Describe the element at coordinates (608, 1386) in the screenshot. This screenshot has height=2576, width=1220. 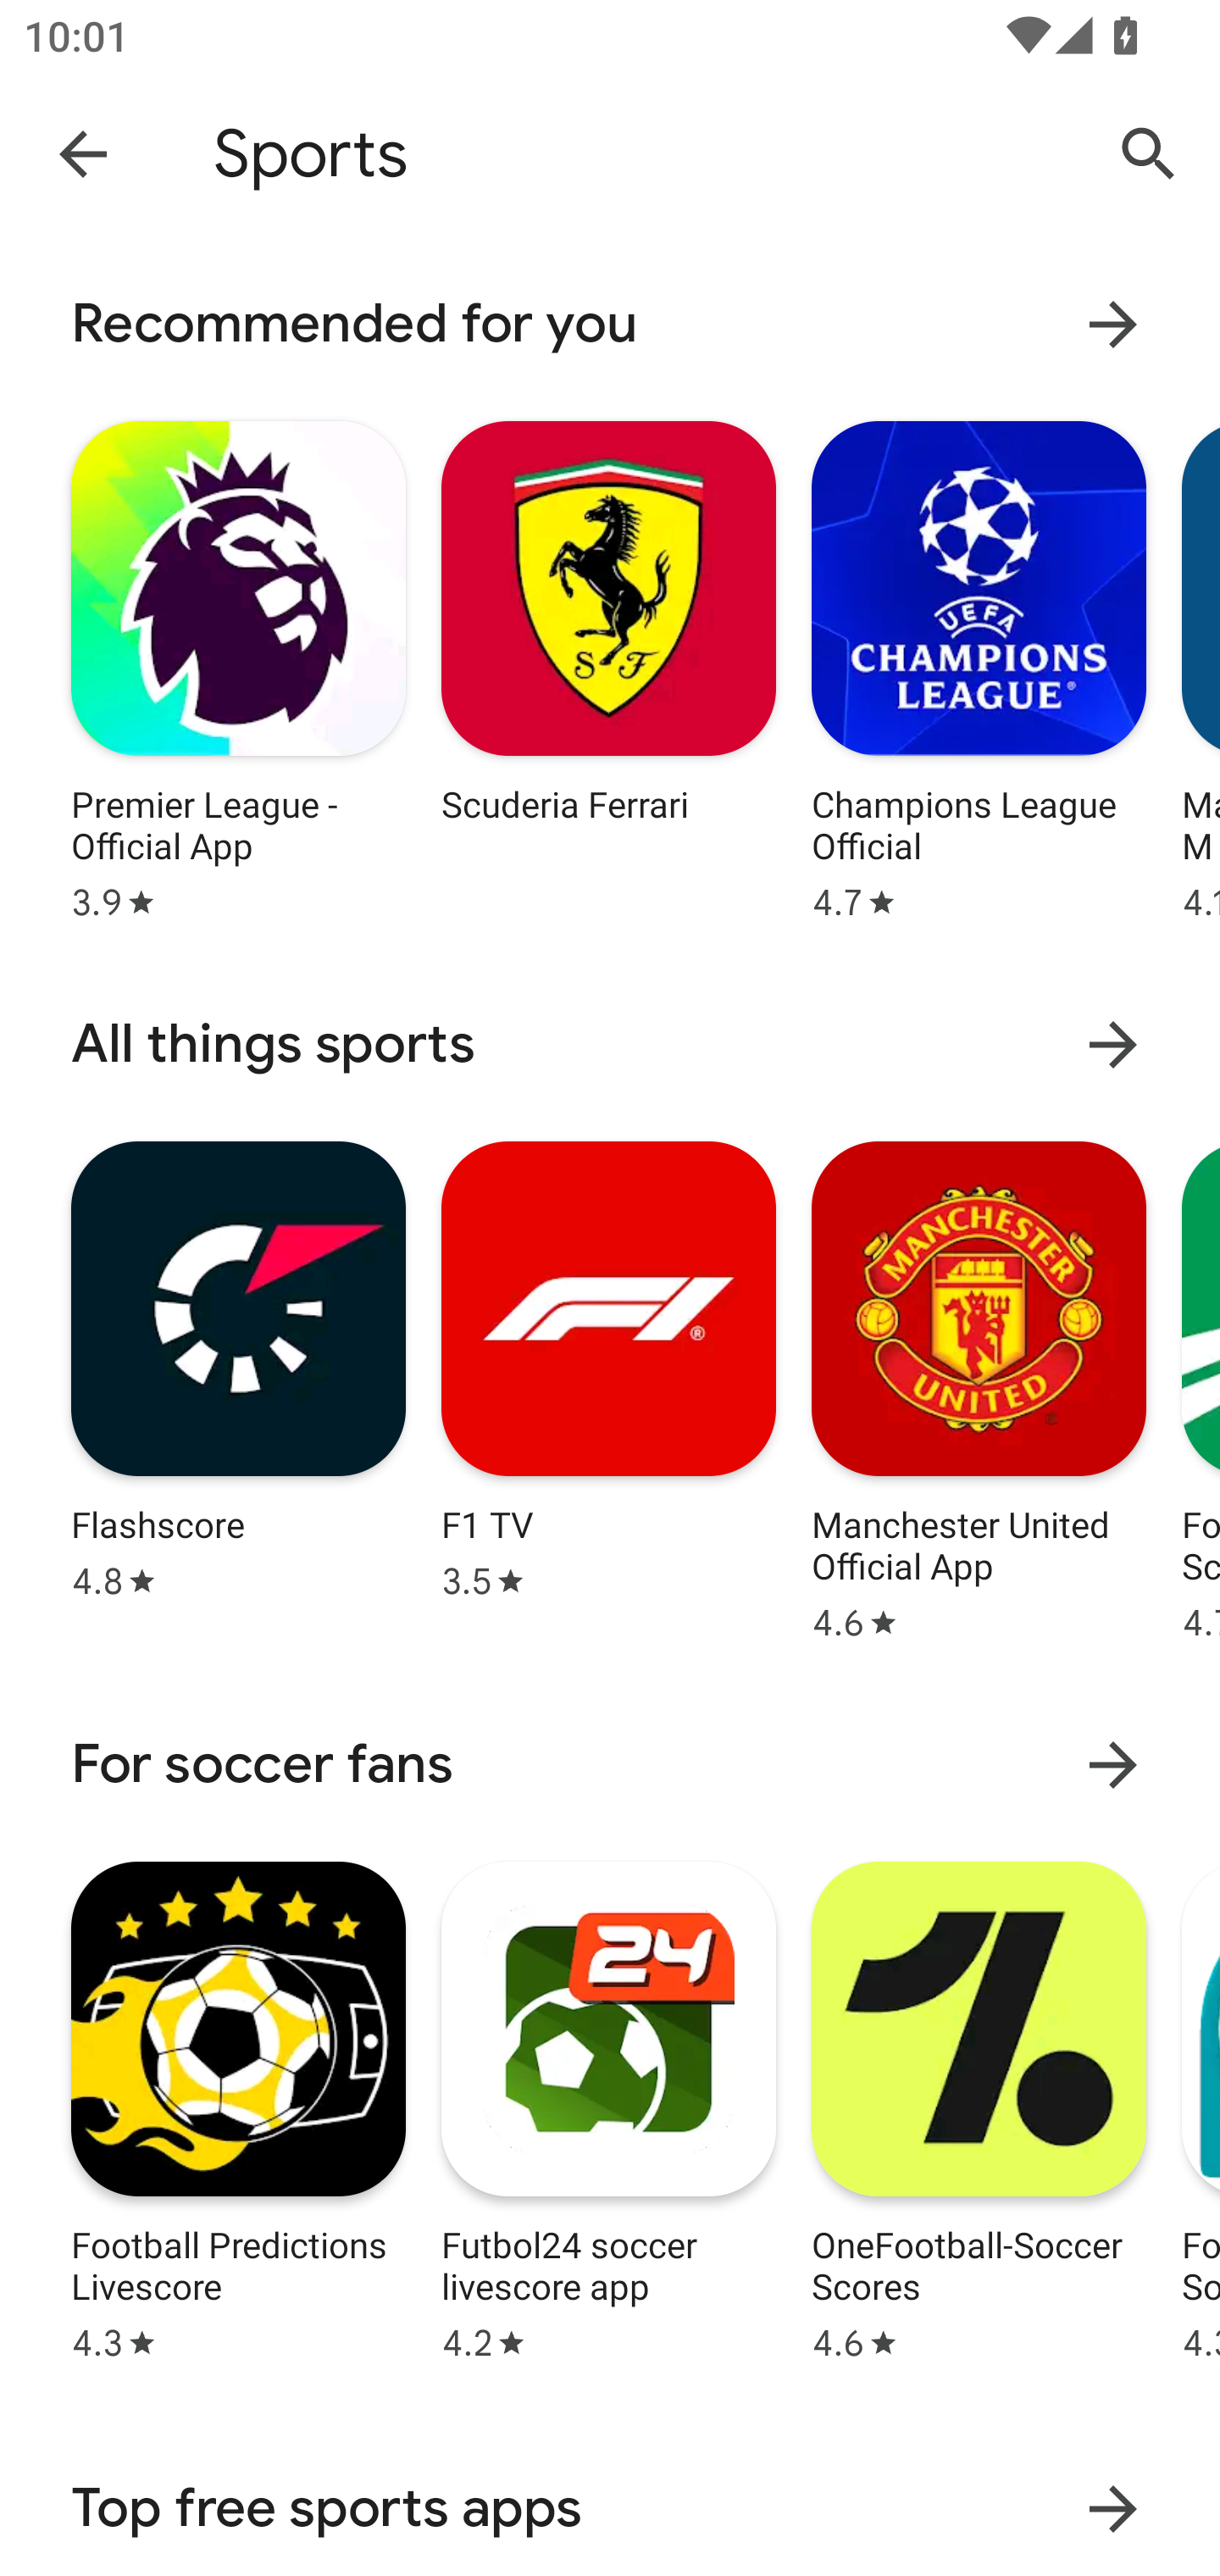
I see `App: F1 TV
Star rating: 3.5


` at that location.